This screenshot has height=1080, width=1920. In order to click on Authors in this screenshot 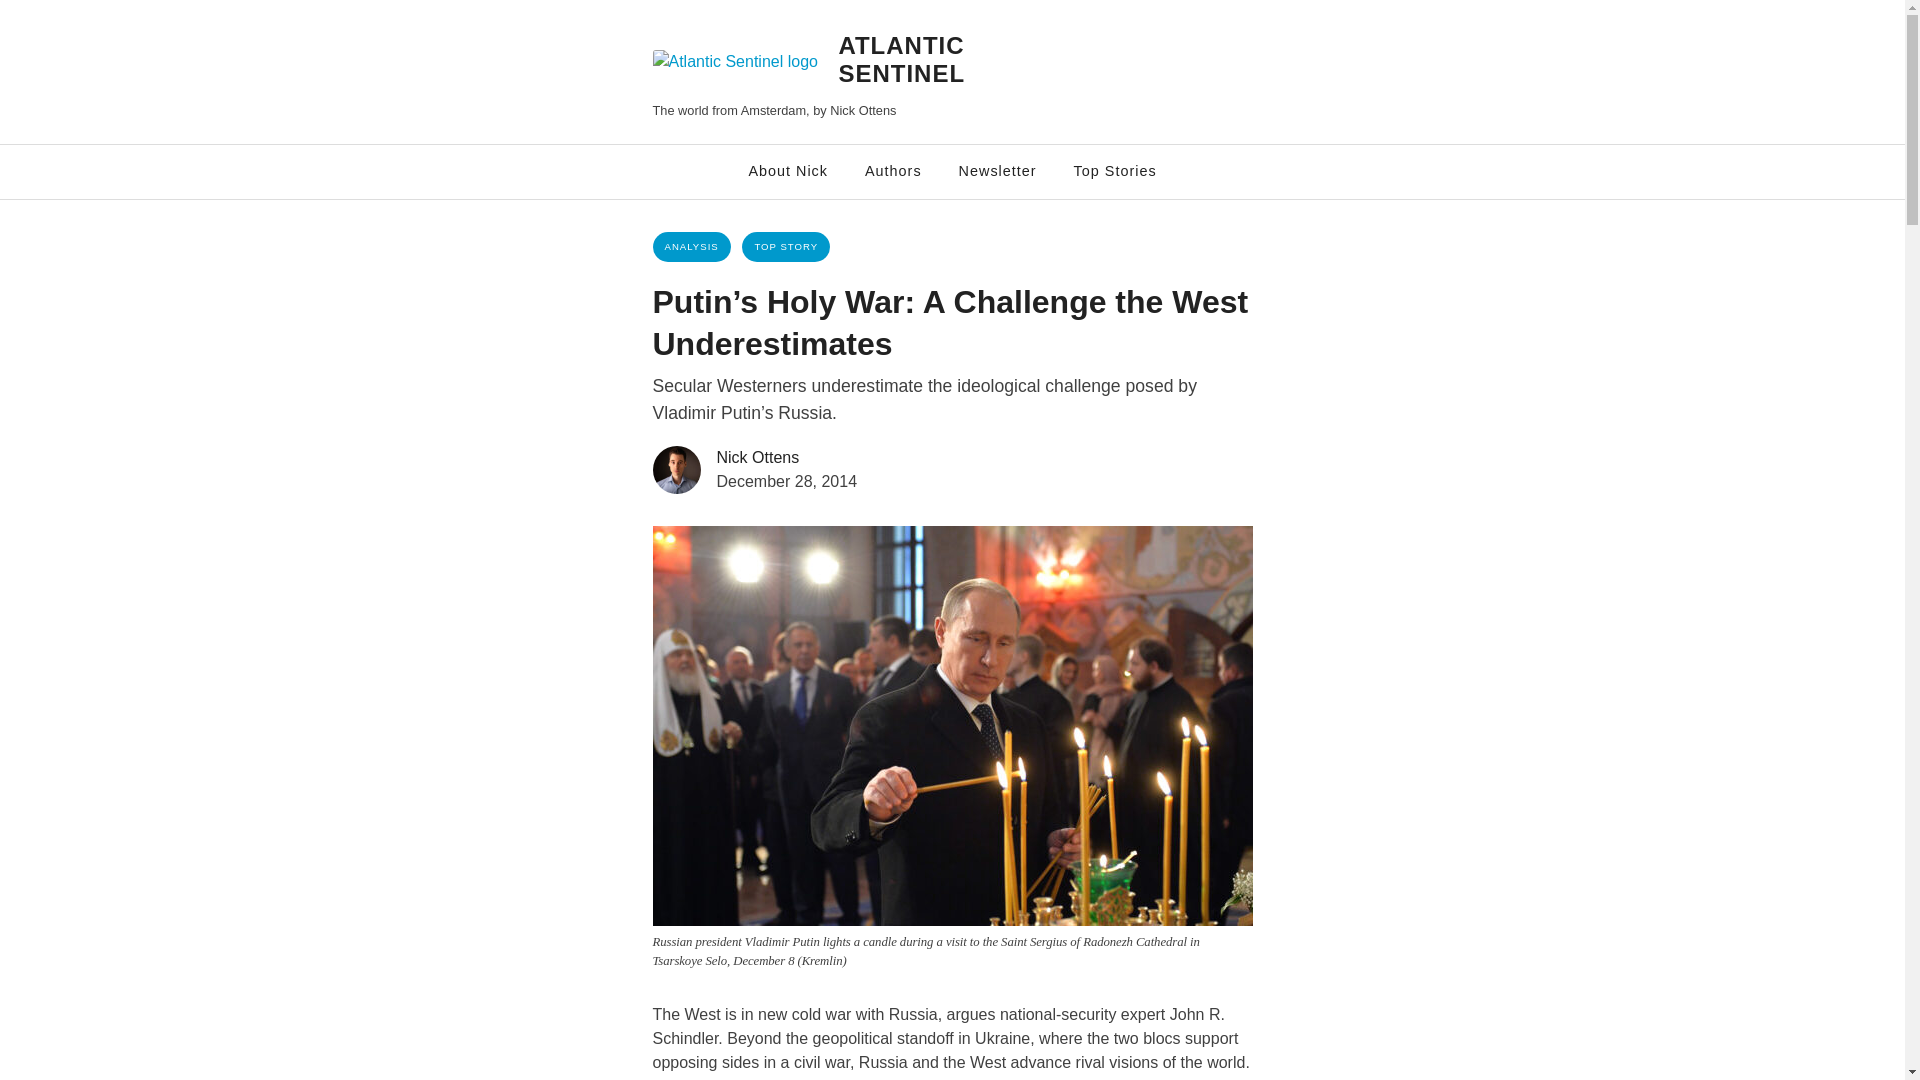, I will do `click(893, 171)`.